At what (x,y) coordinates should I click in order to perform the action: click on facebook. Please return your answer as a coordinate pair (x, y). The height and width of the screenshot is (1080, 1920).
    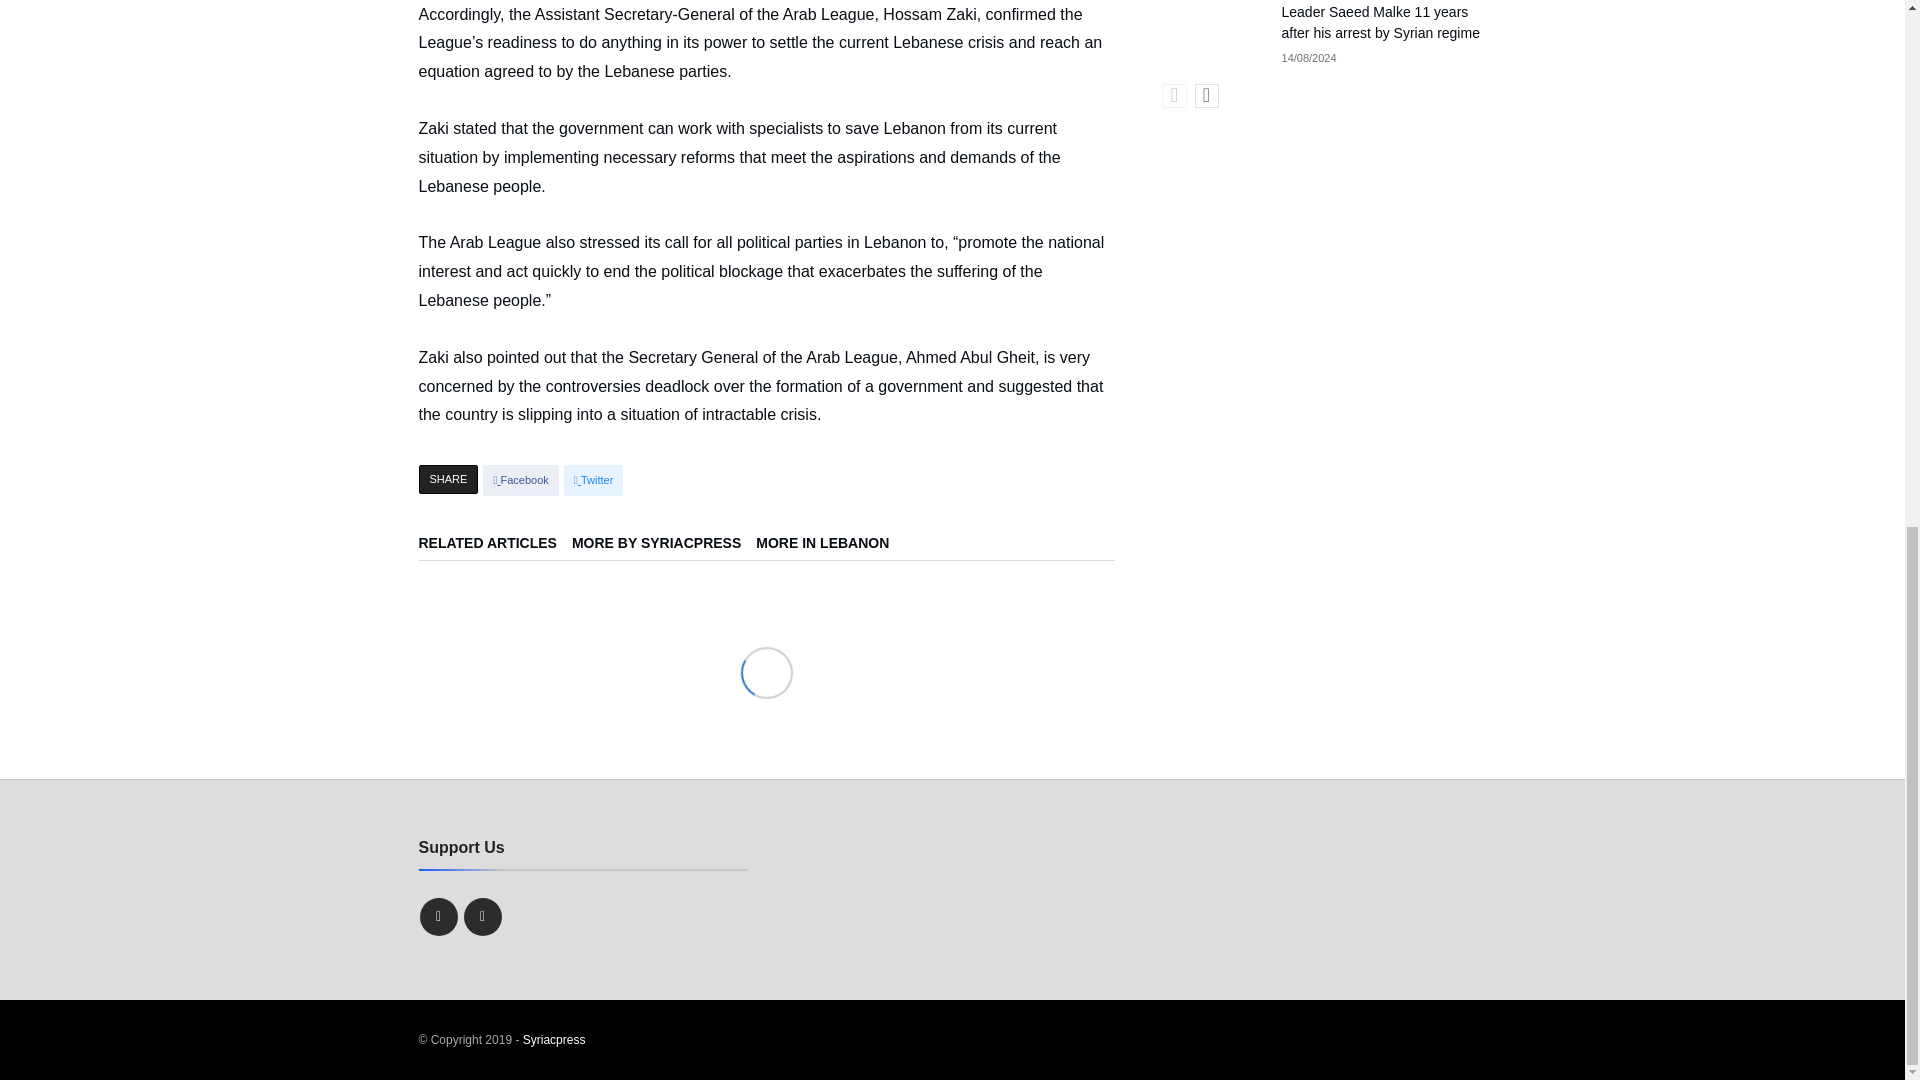
    Looking at the image, I should click on (520, 480).